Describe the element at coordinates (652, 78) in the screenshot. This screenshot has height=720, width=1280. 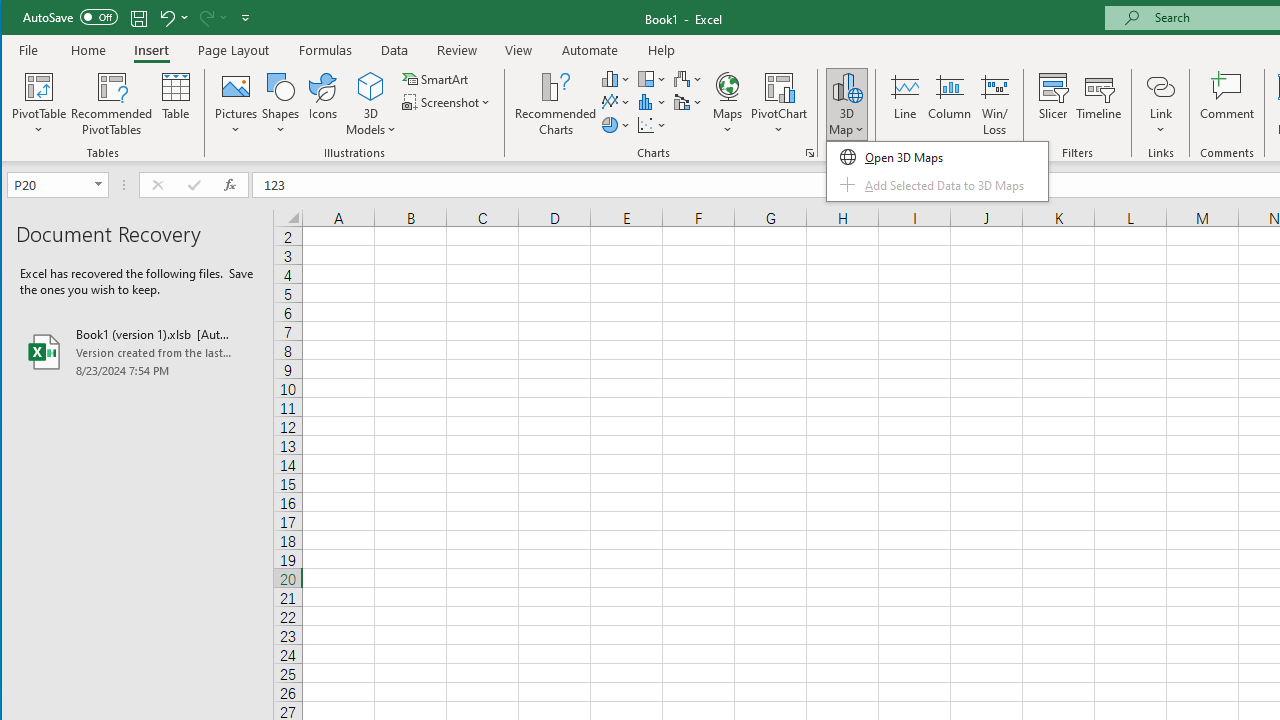
I see `Insert Hierarchy Chart` at that location.